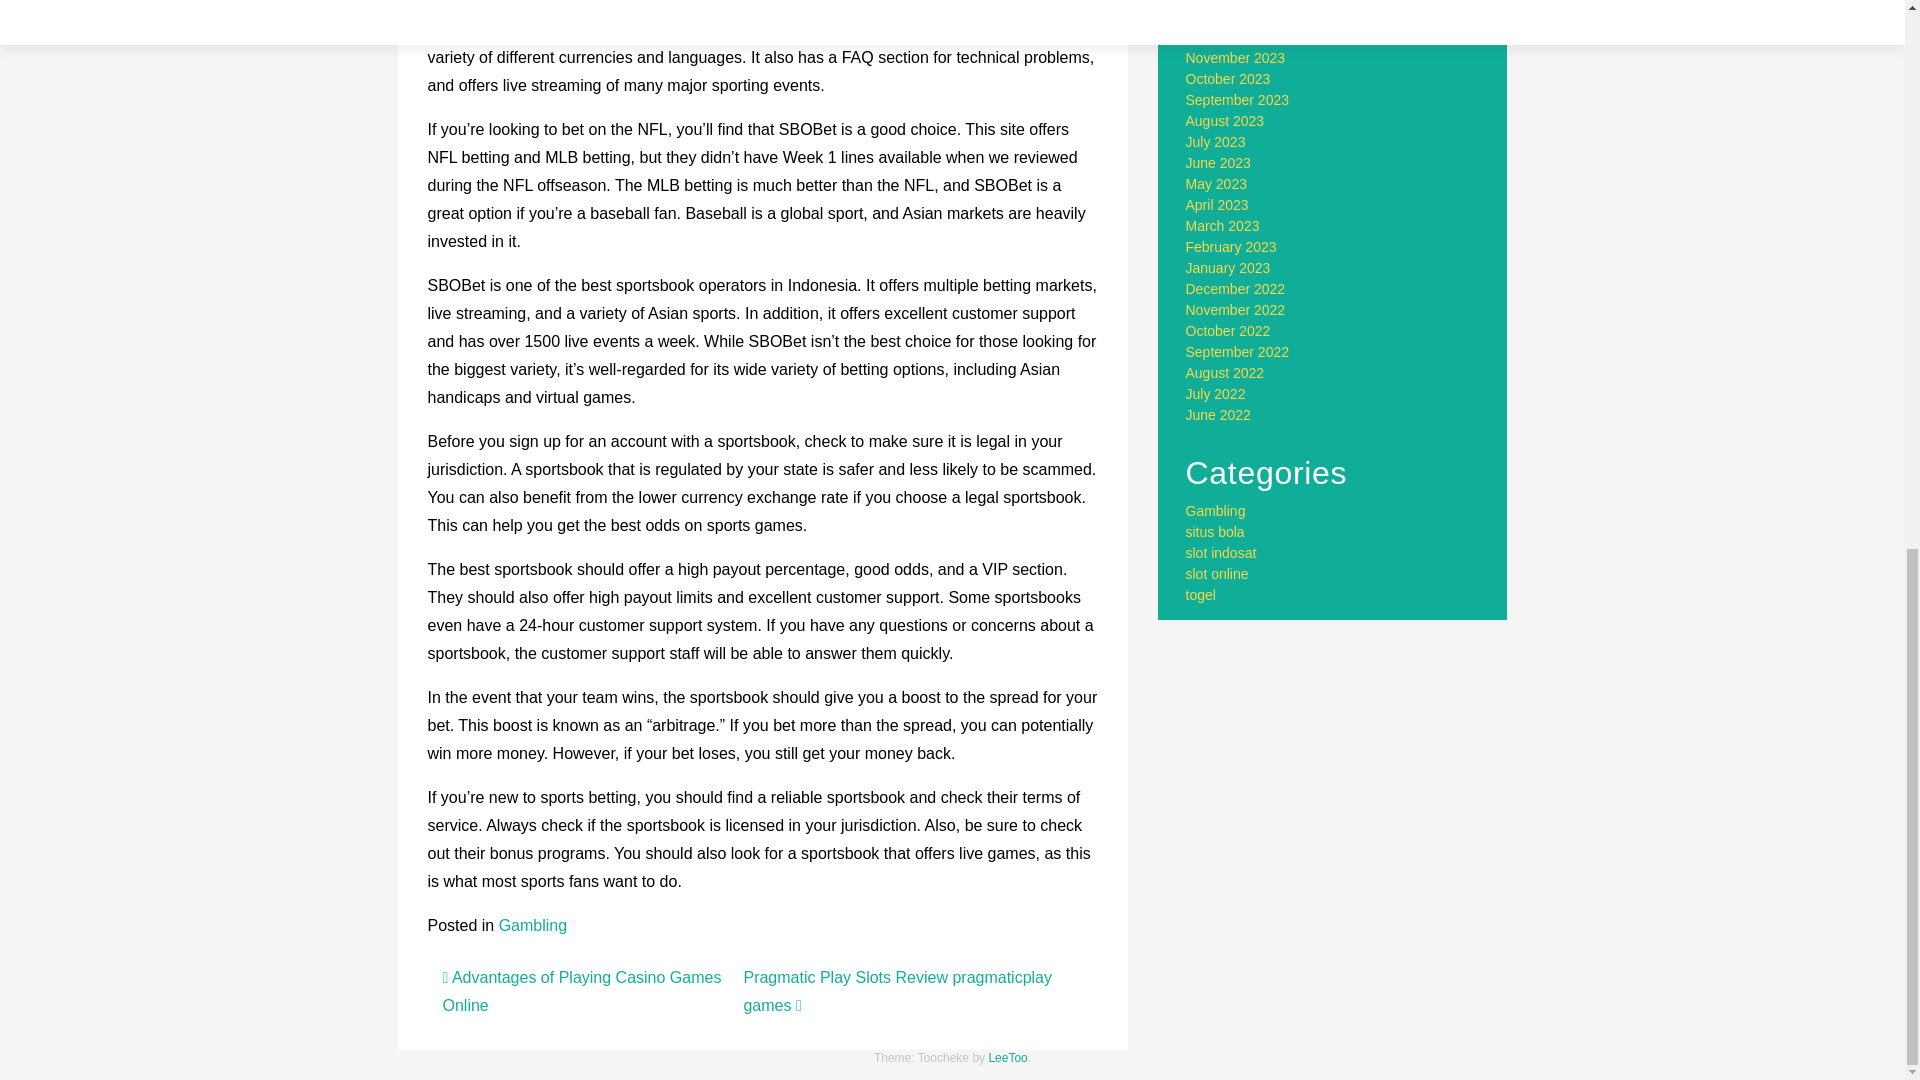 Image resolution: width=1920 pixels, height=1080 pixels. What do you see at coordinates (1228, 268) in the screenshot?
I see `January 2023` at bounding box center [1228, 268].